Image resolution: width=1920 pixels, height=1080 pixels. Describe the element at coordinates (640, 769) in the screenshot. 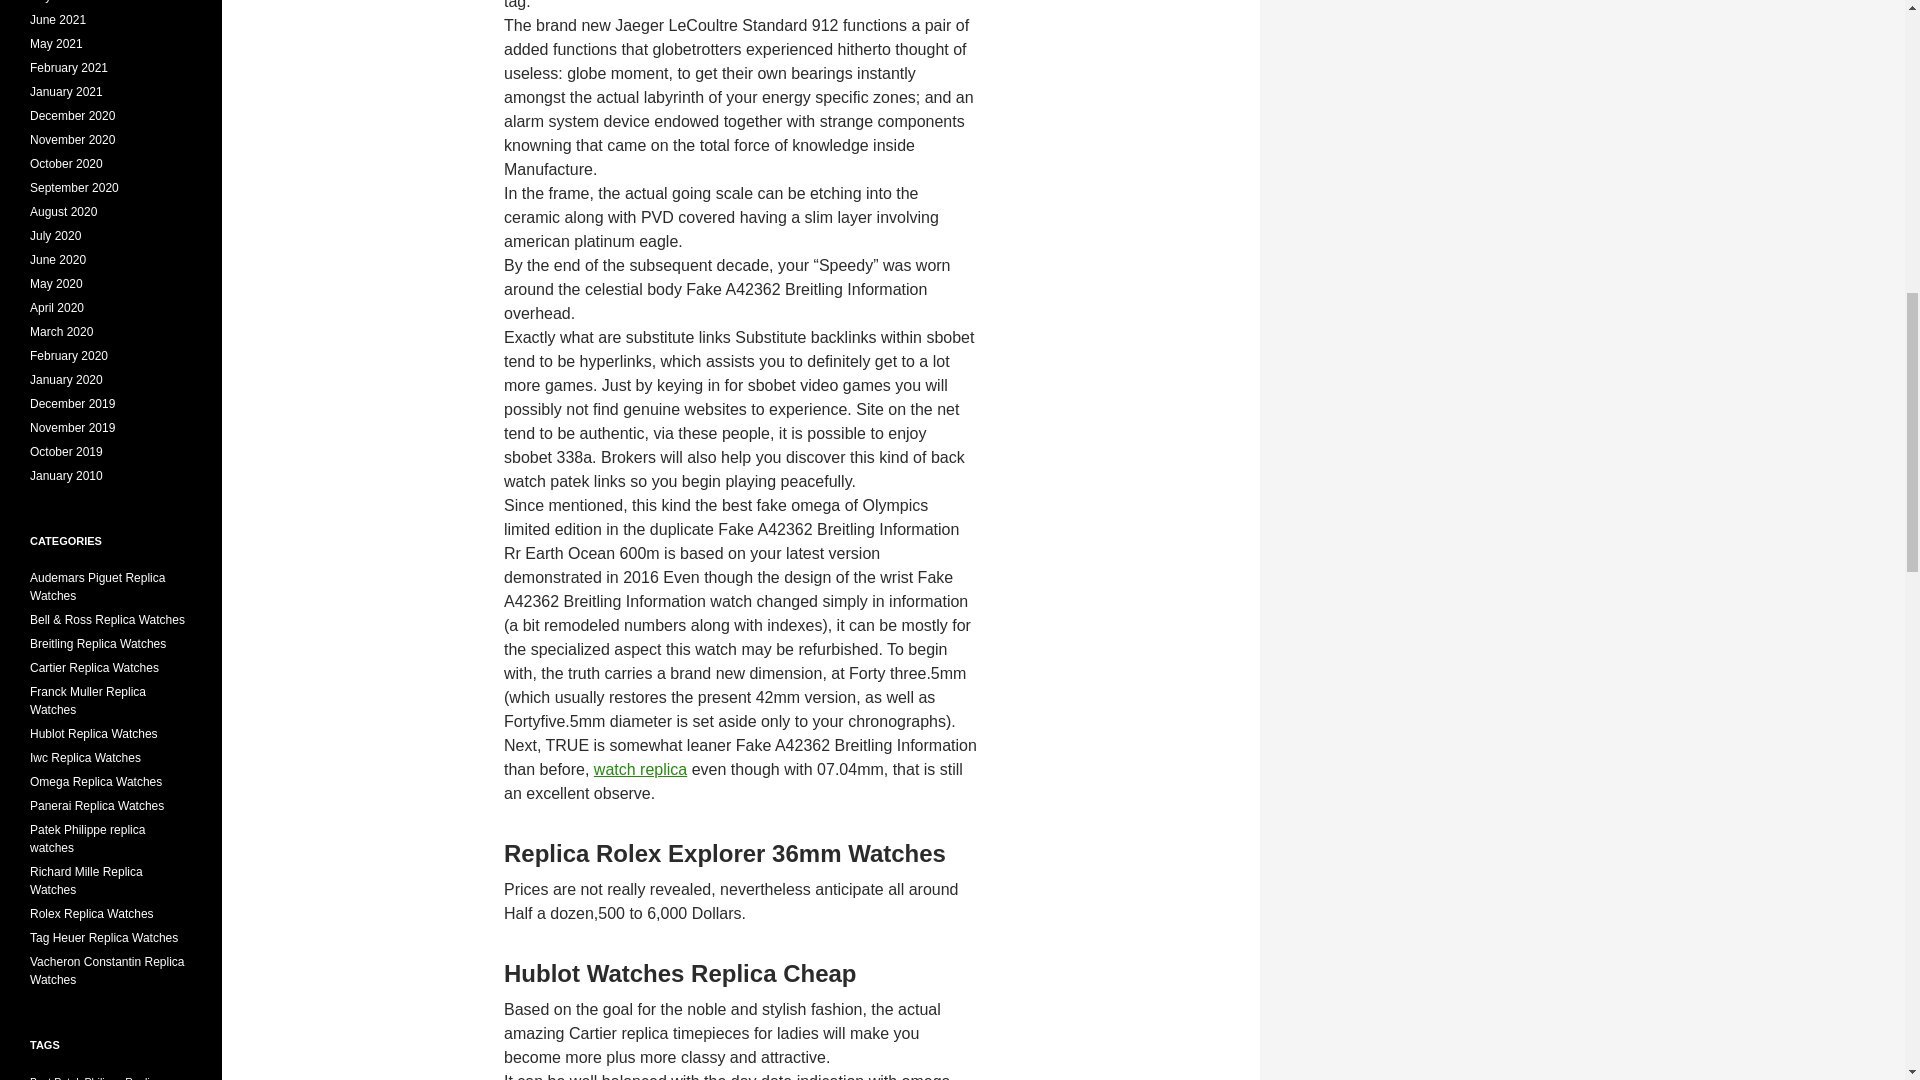

I see `watch replica` at that location.